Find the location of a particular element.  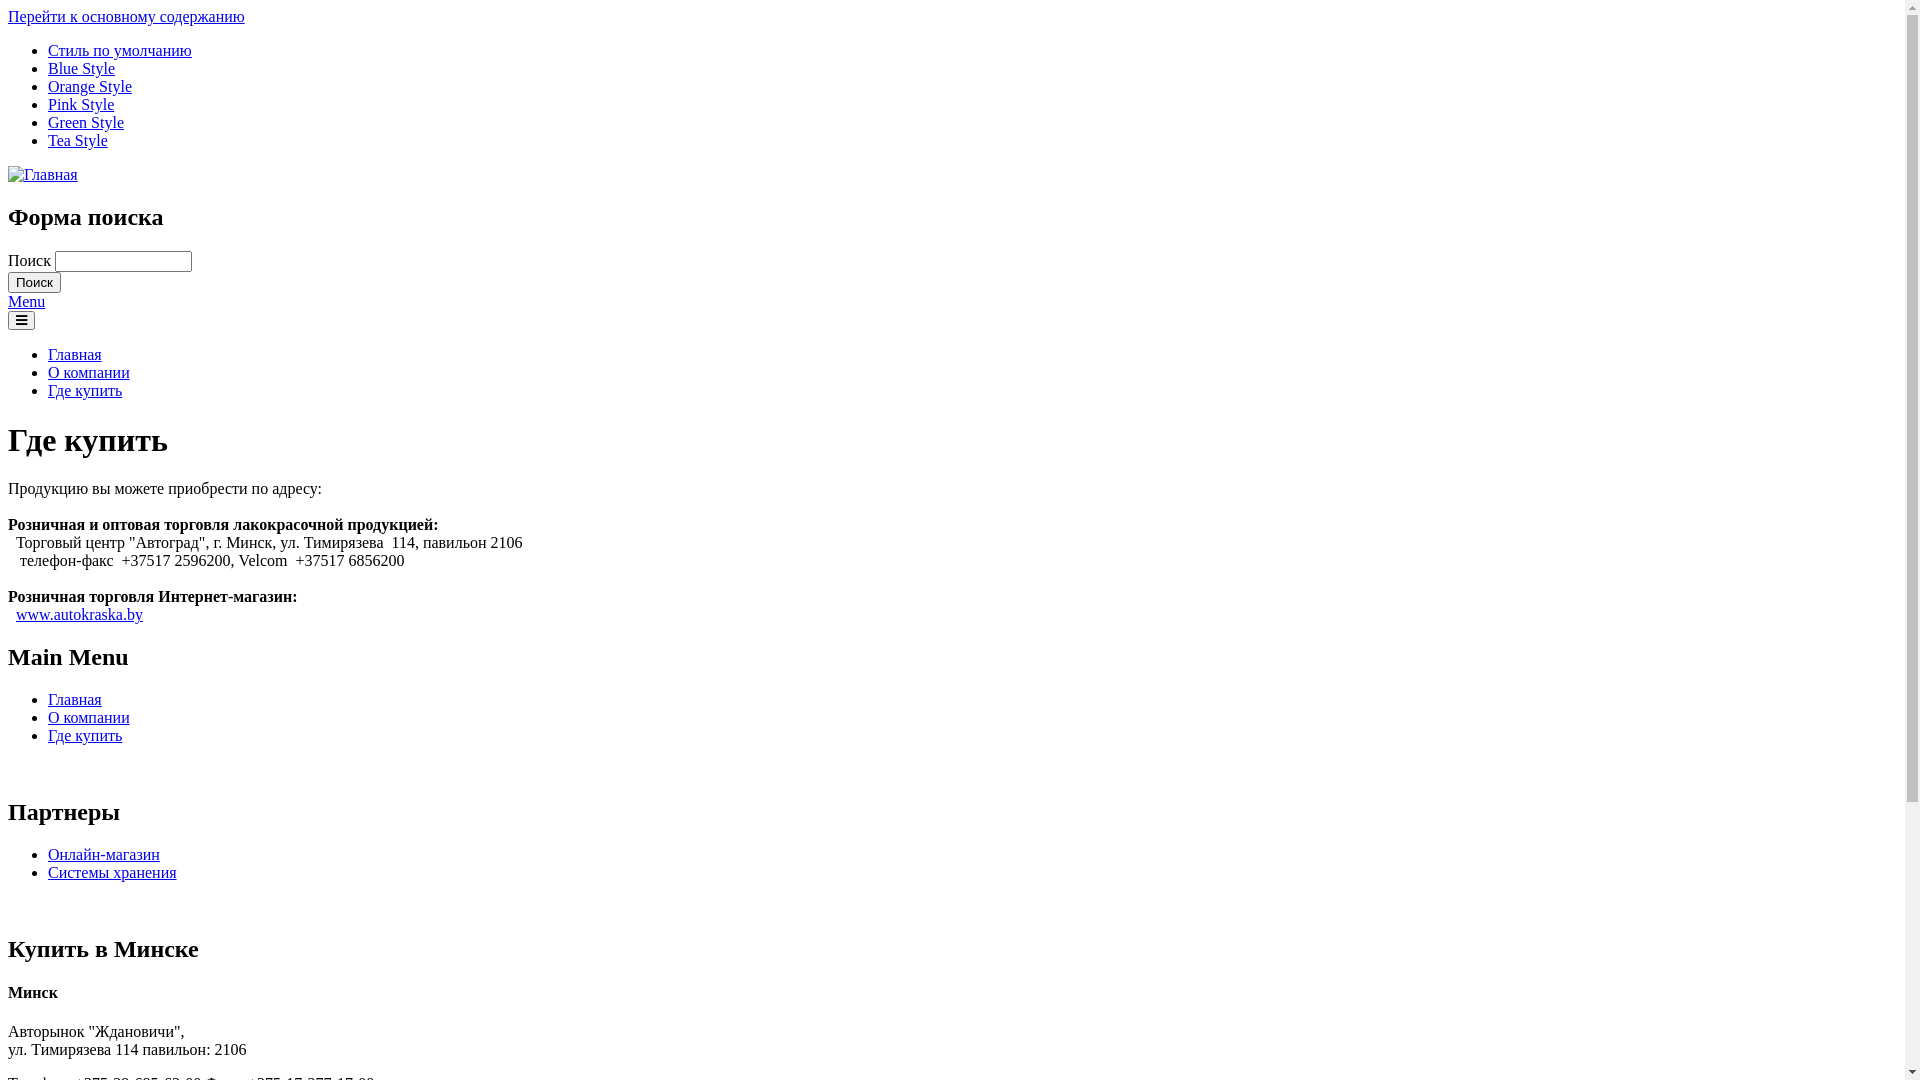

Green Style is located at coordinates (86, 122).